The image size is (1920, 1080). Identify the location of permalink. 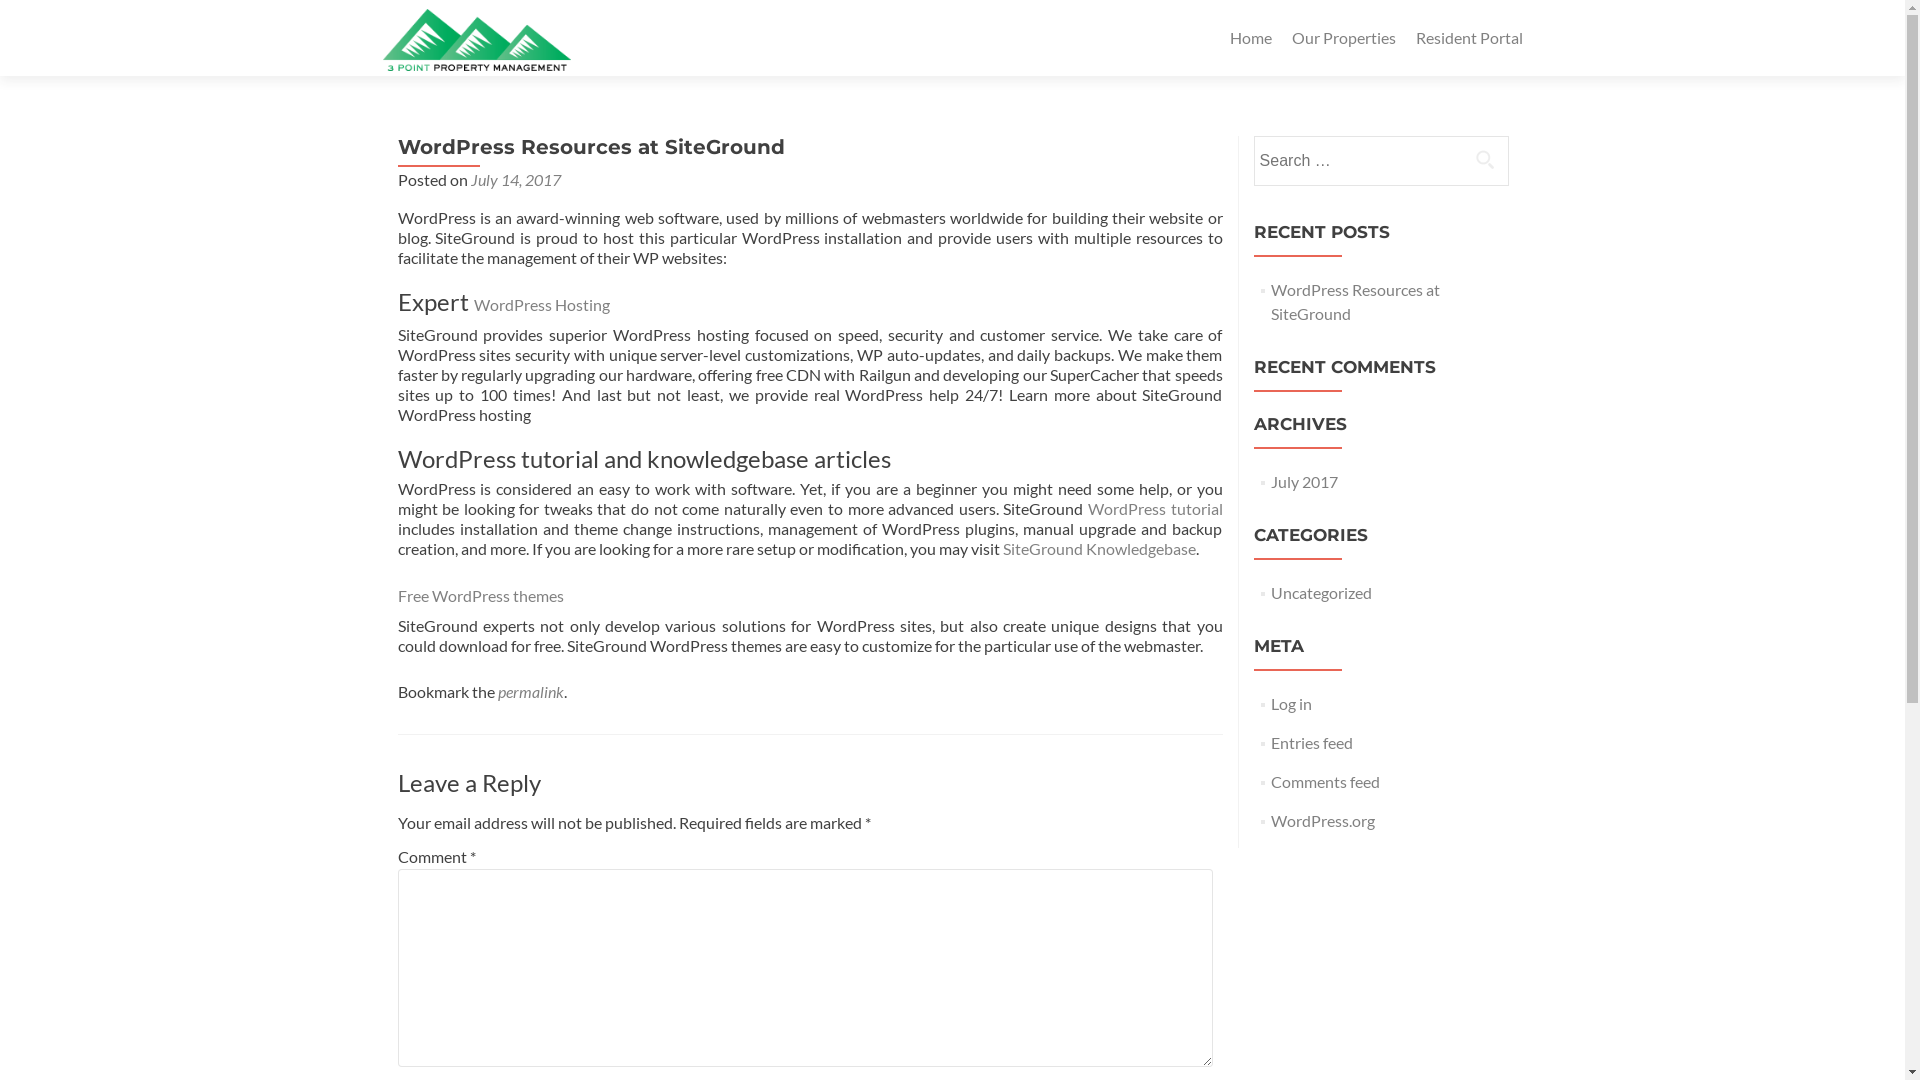
(531, 692).